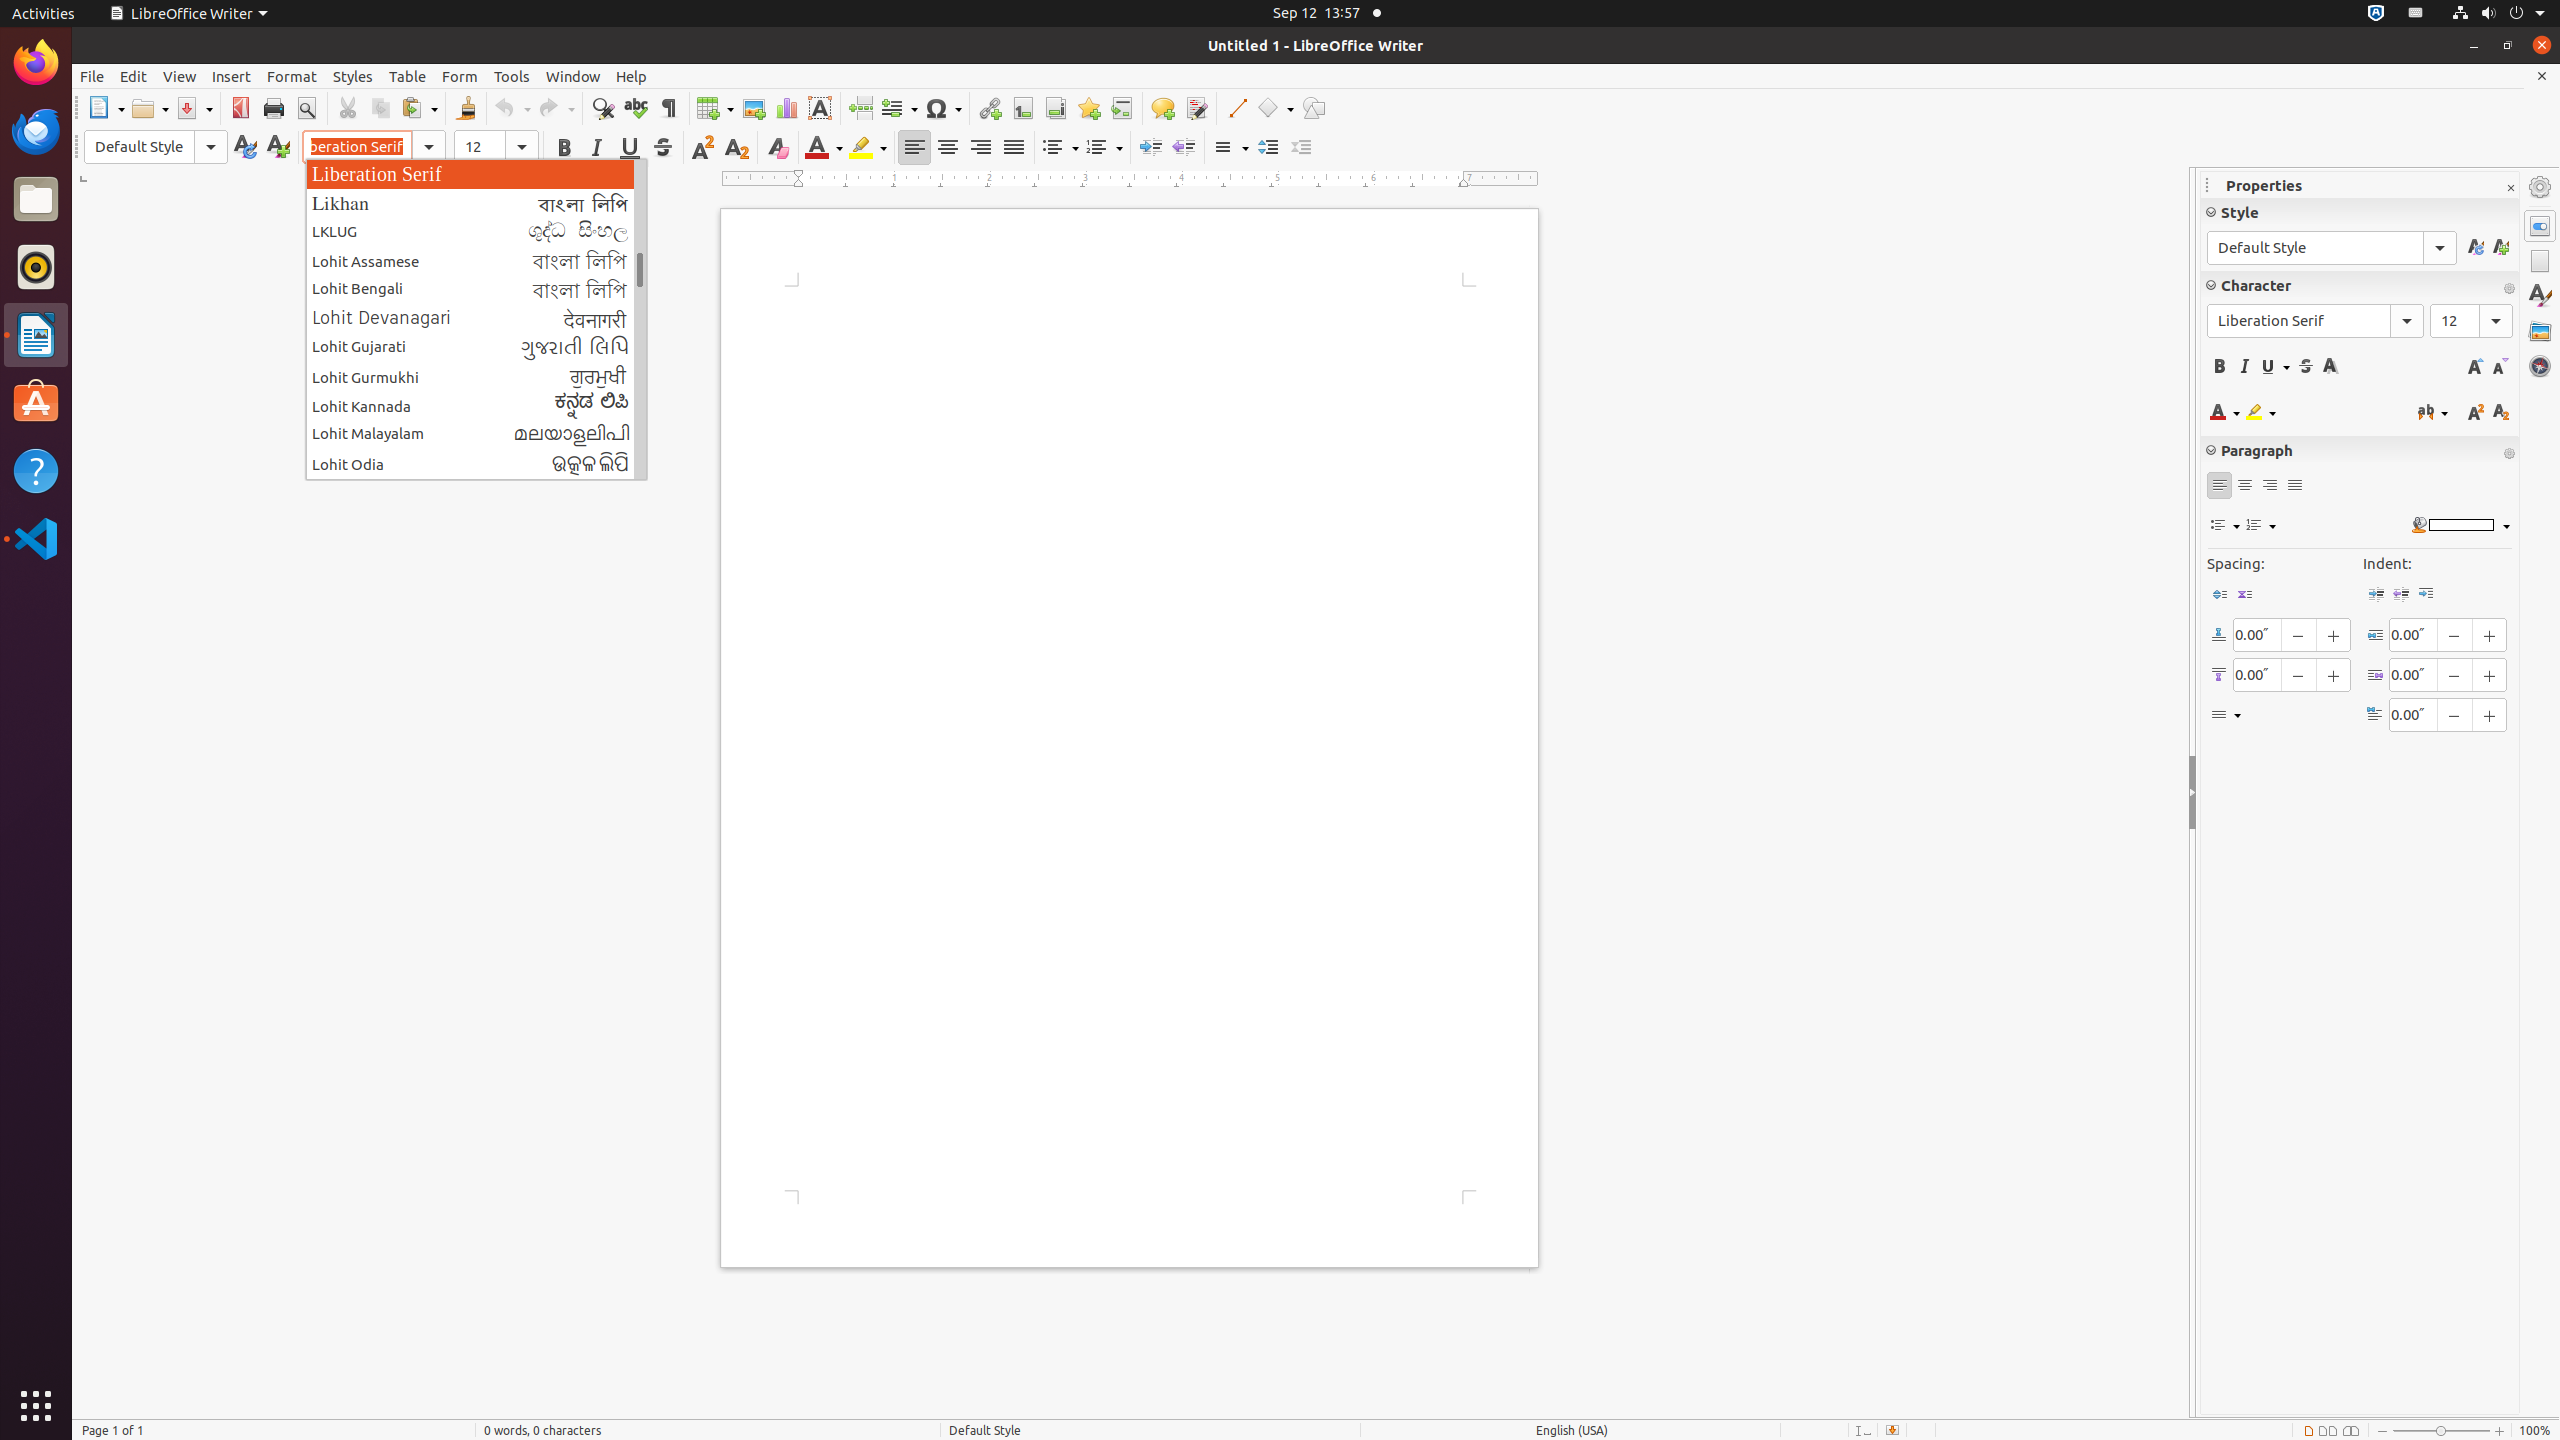 The width and height of the screenshot is (2560, 1440). What do you see at coordinates (244, 148) in the screenshot?
I see `Update` at bounding box center [244, 148].